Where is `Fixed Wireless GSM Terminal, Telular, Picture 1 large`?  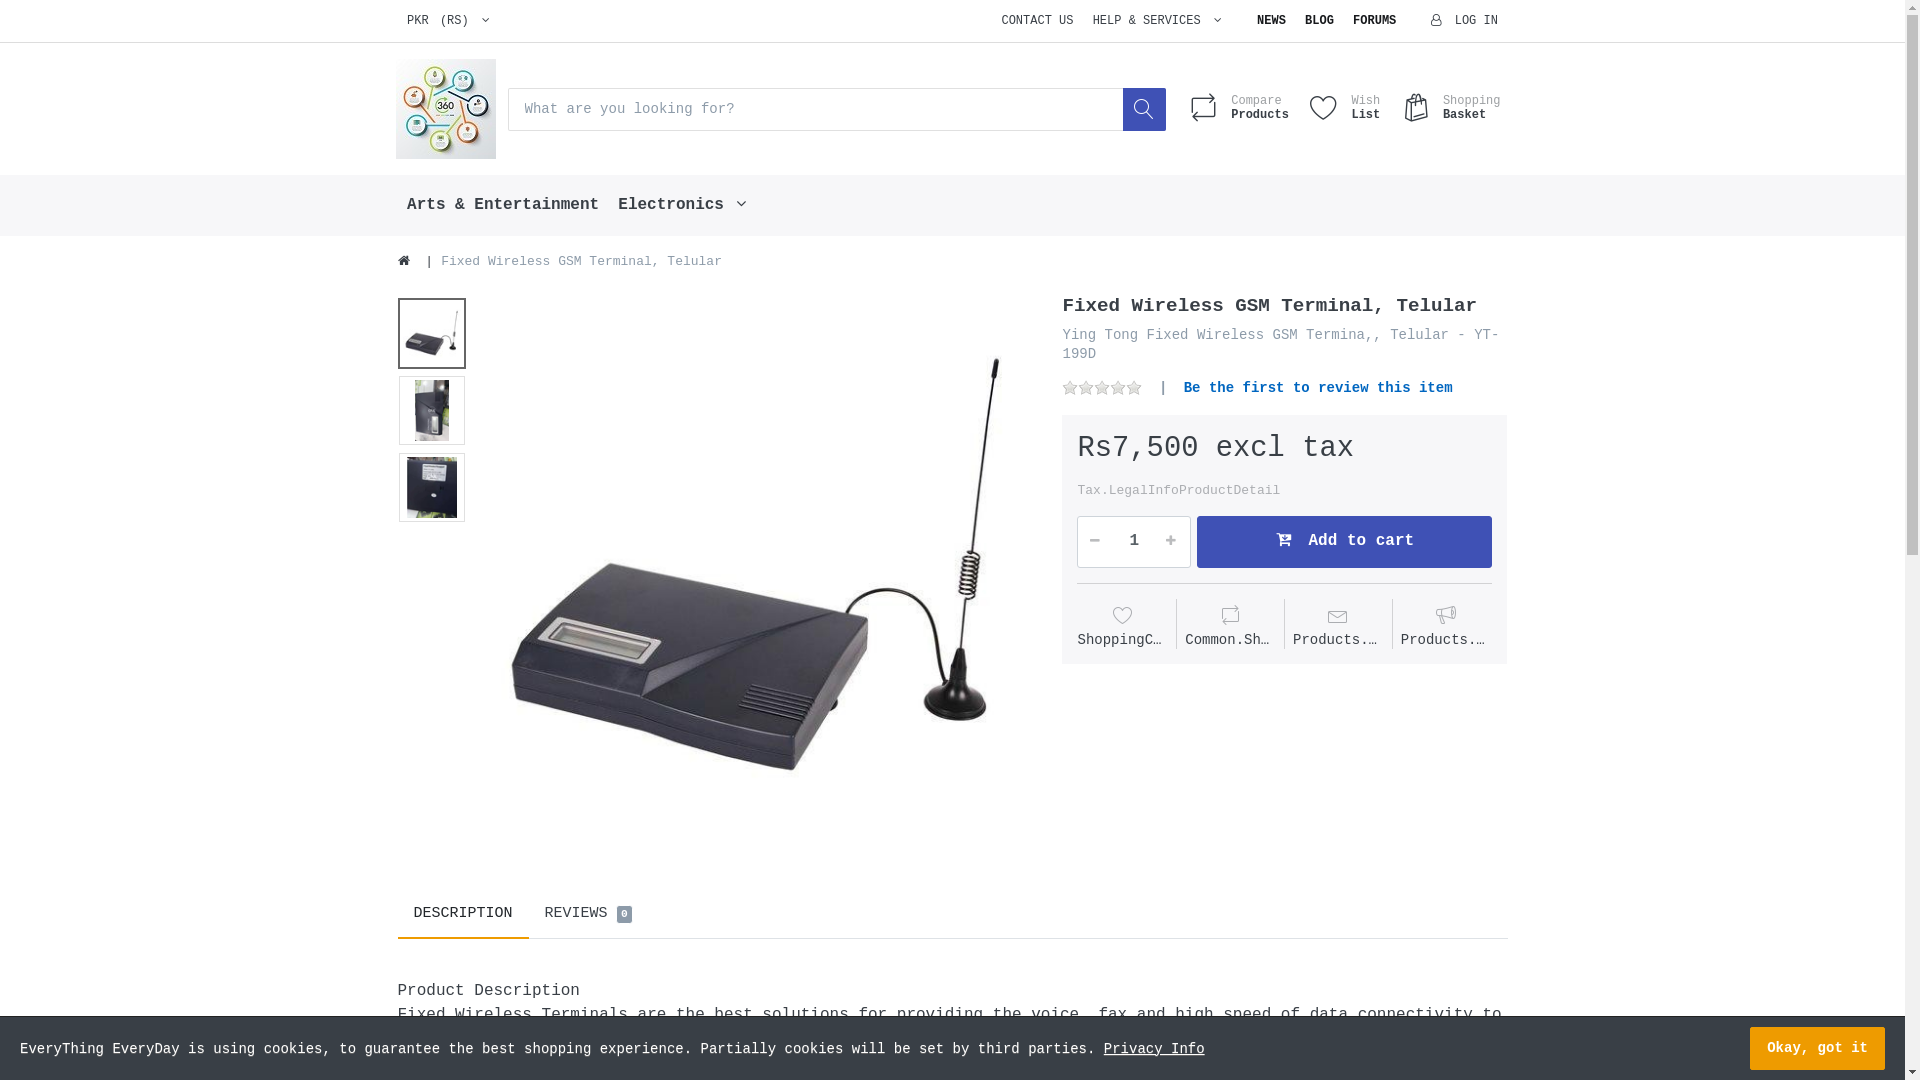 Fixed Wireless GSM Terminal, Telular, Picture 1 large is located at coordinates (432, 334).